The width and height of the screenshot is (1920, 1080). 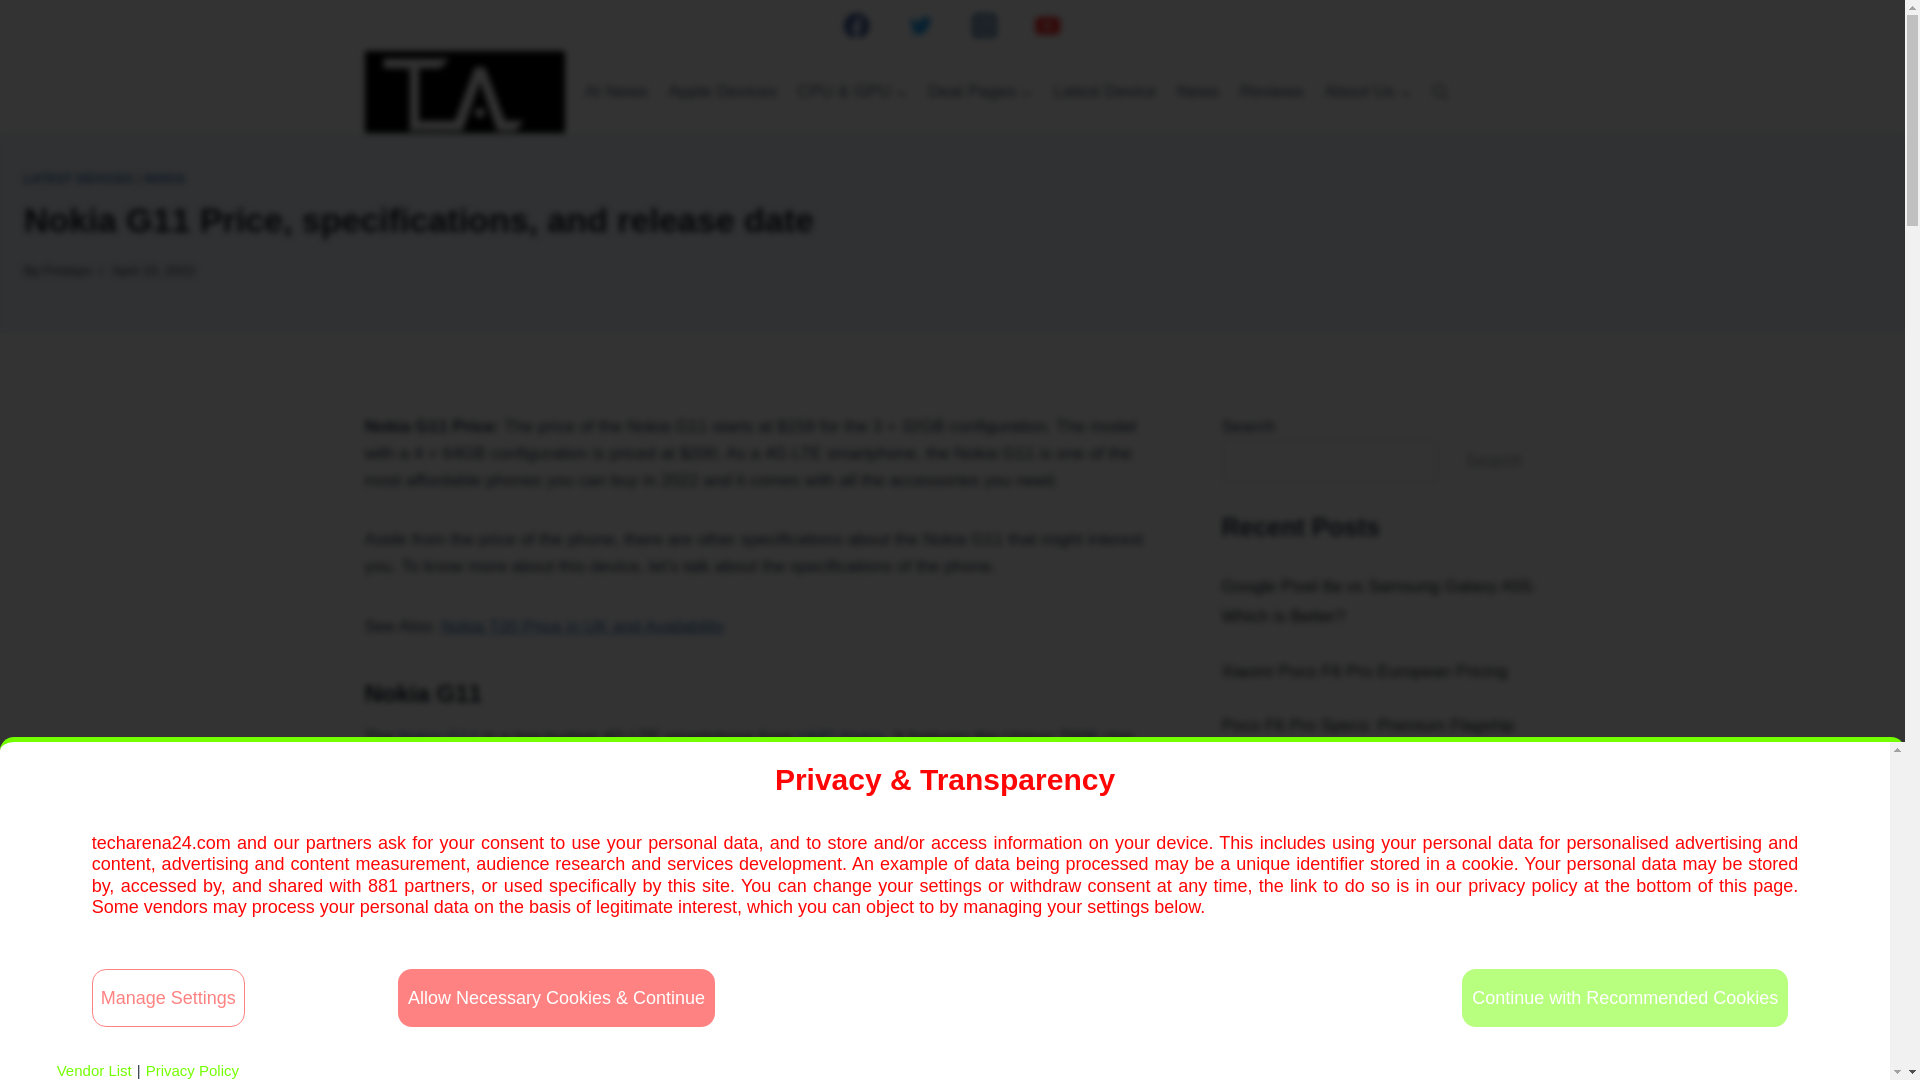 What do you see at coordinates (1198, 92) in the screenshot?
I see `News` at bounding box center [1198, 92].